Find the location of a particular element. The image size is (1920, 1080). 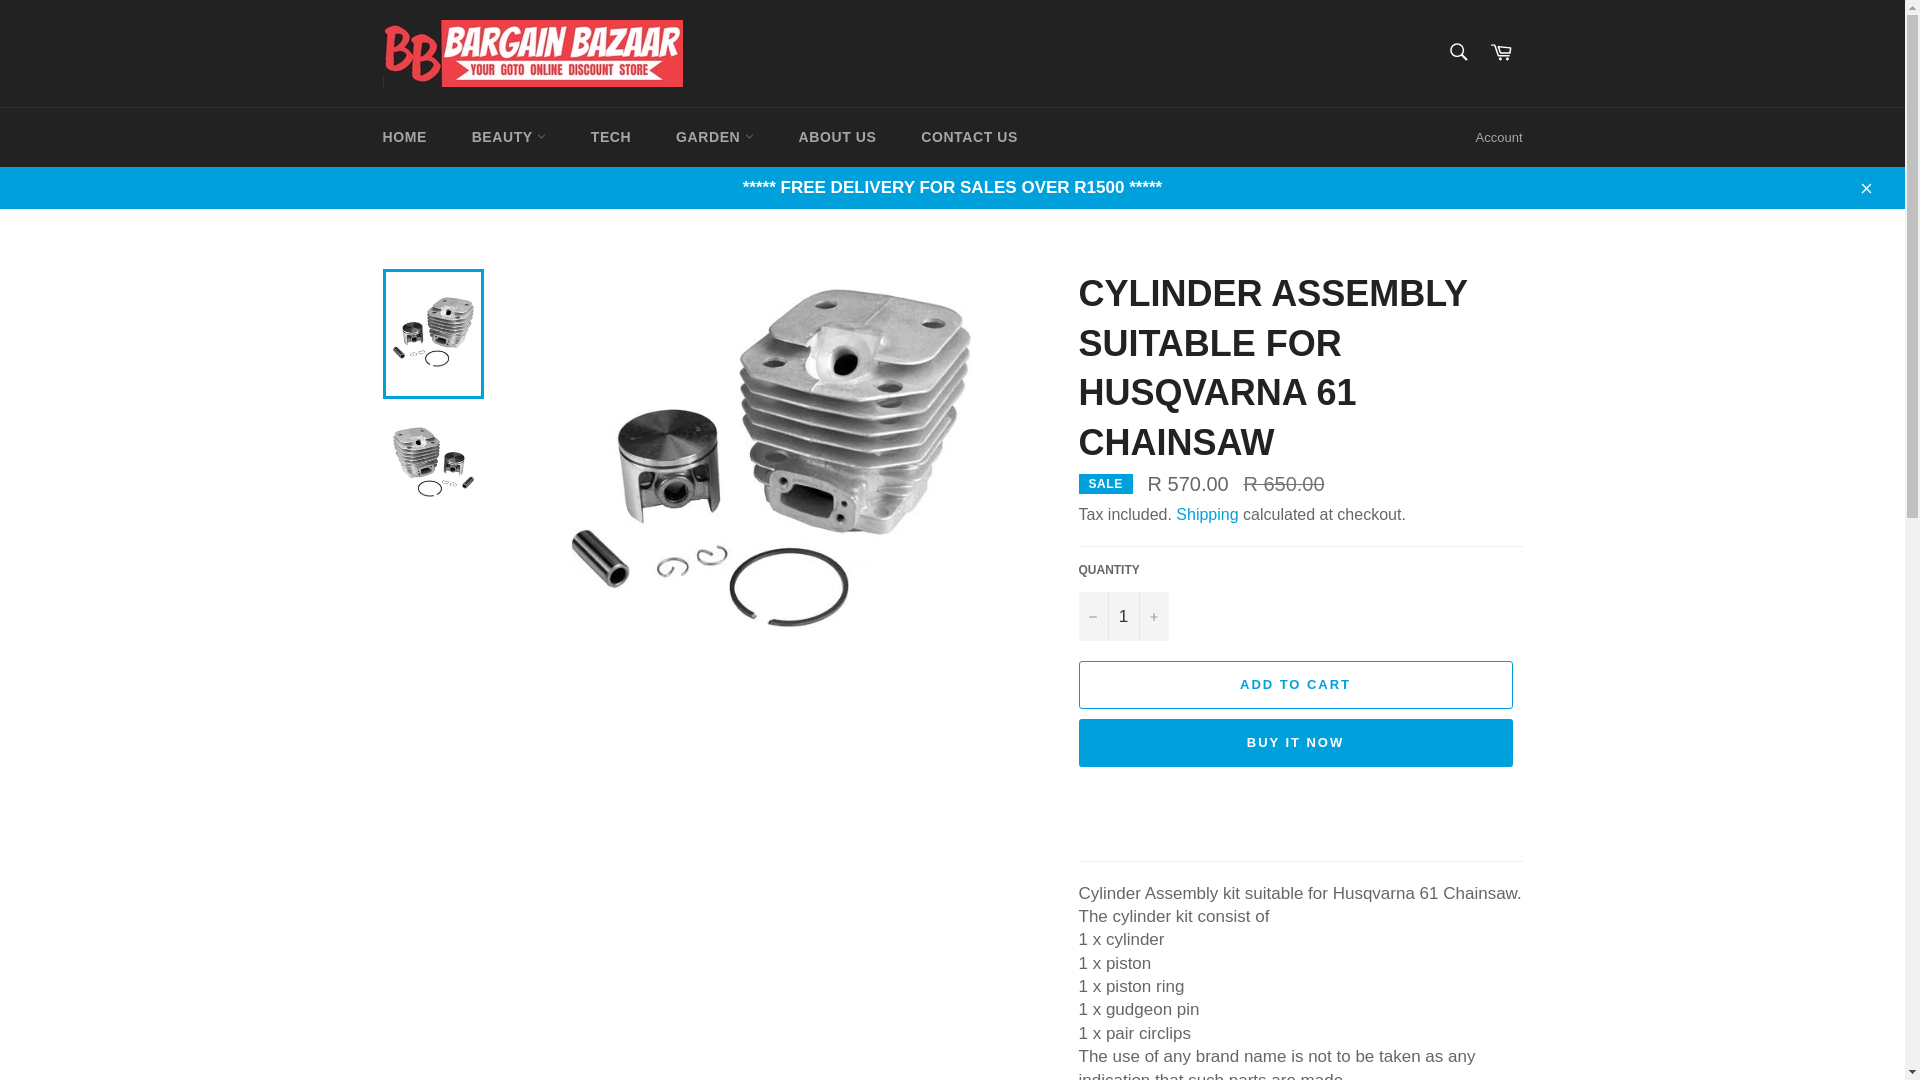

1 is located at coordinates (1122, 616).